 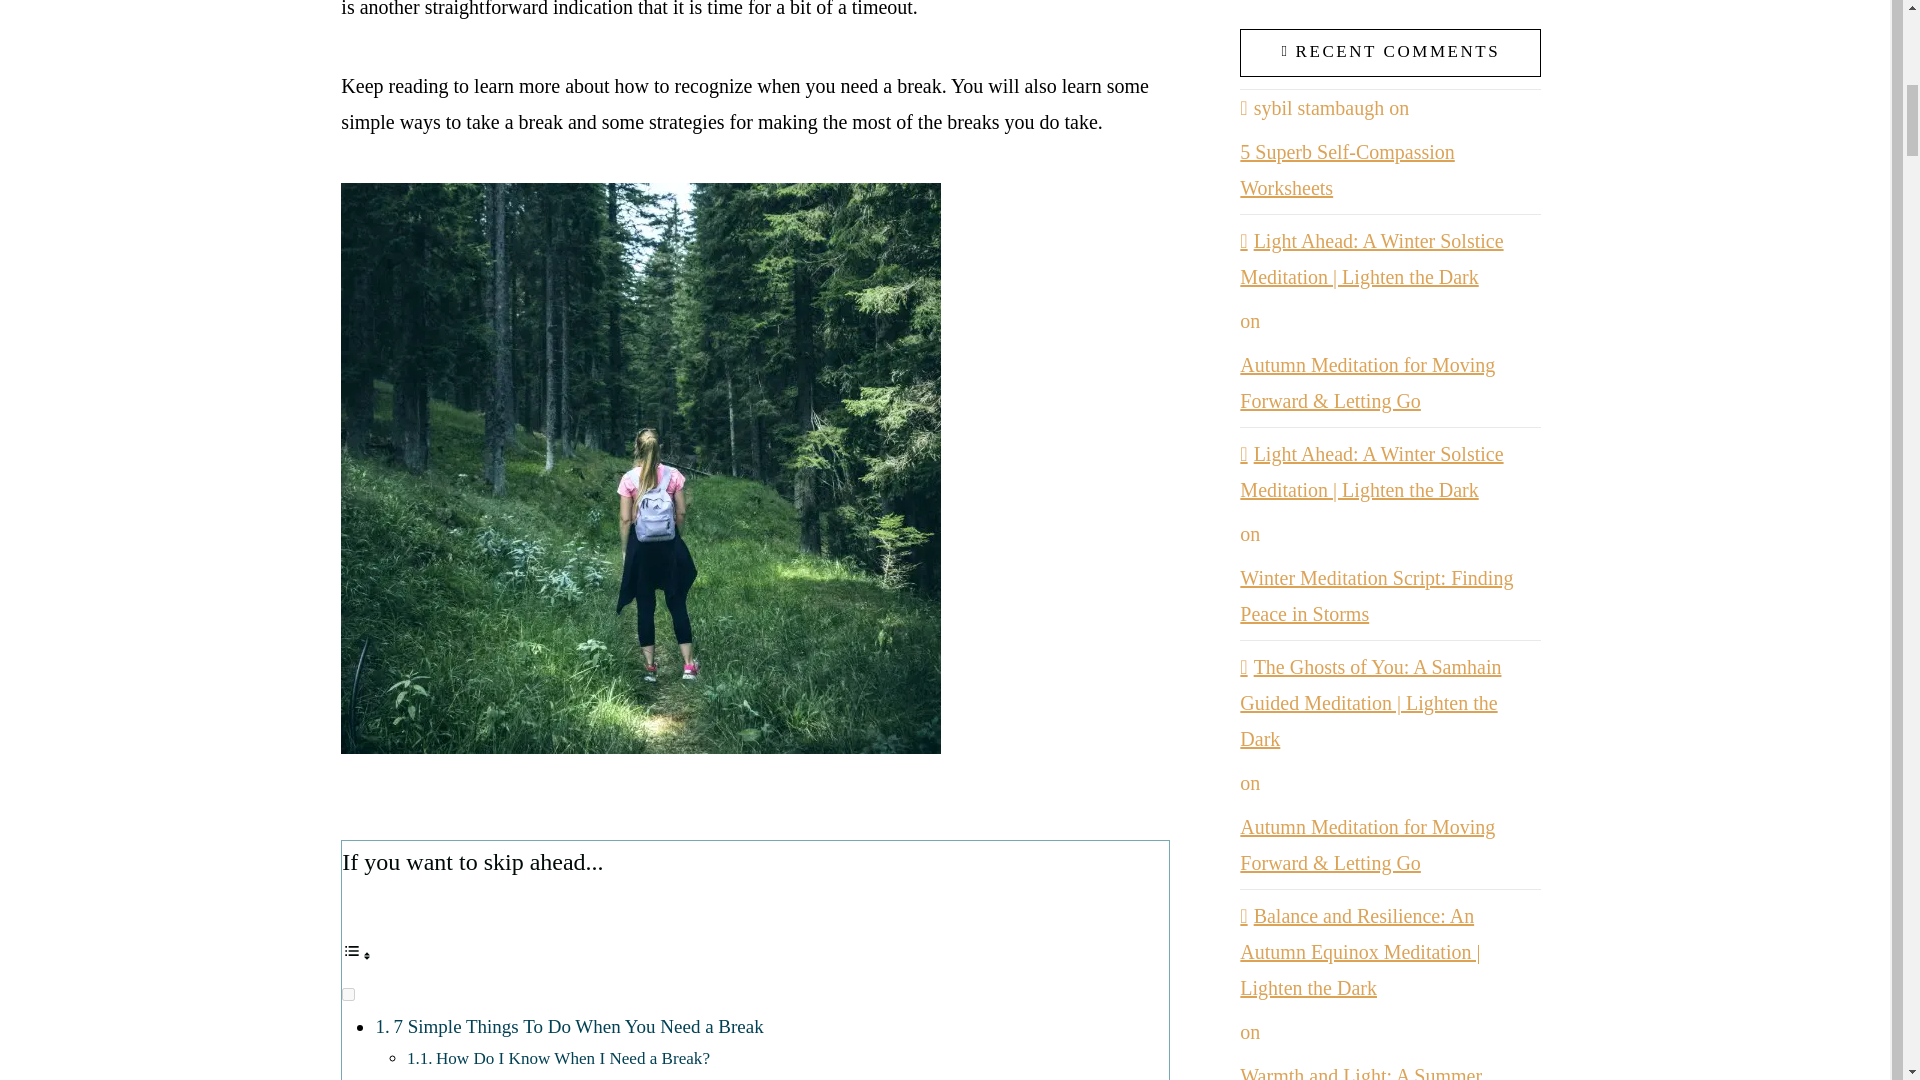 What do you see at coordinates (572, 1058) in the screenshot?
I see `How Do I Know When I Need a Break?` at bounding box center [572, 1058].